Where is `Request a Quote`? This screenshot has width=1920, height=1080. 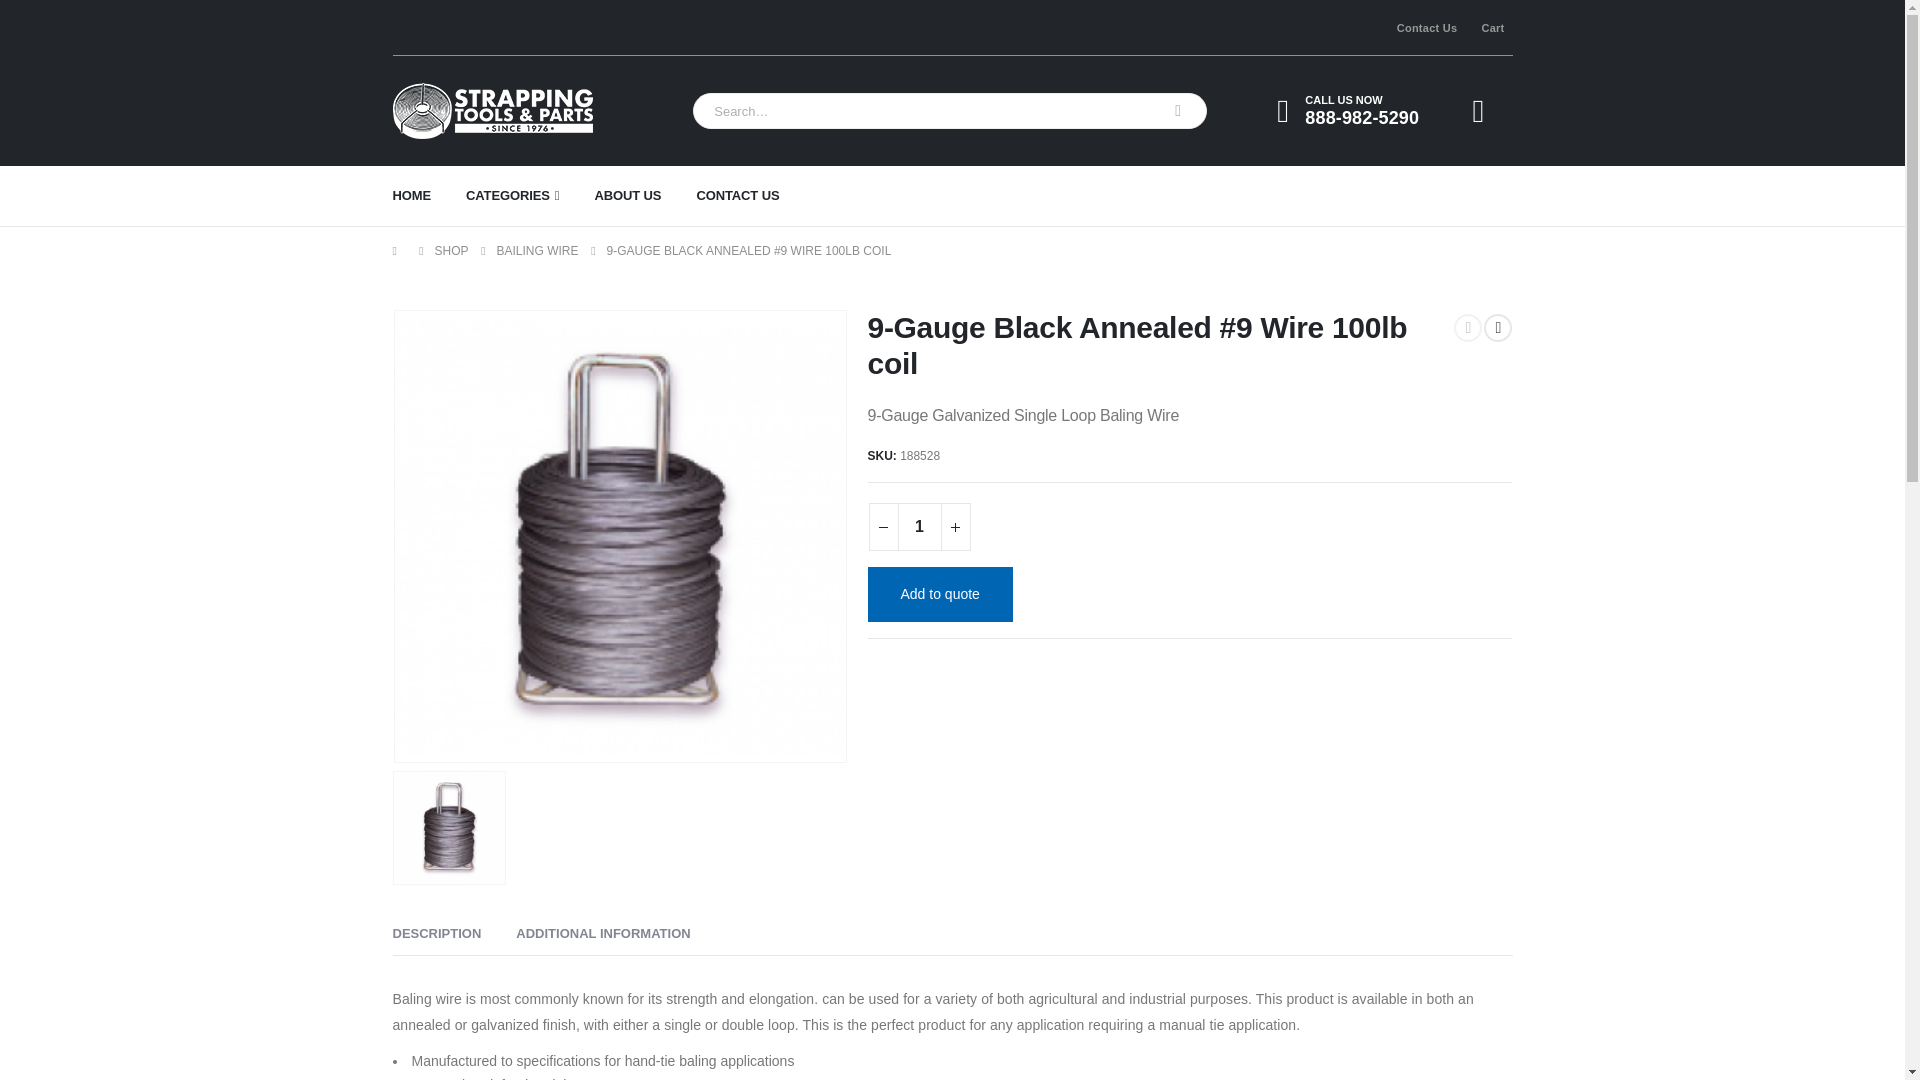
Request a Quote is located at coordinates (1486, 111).